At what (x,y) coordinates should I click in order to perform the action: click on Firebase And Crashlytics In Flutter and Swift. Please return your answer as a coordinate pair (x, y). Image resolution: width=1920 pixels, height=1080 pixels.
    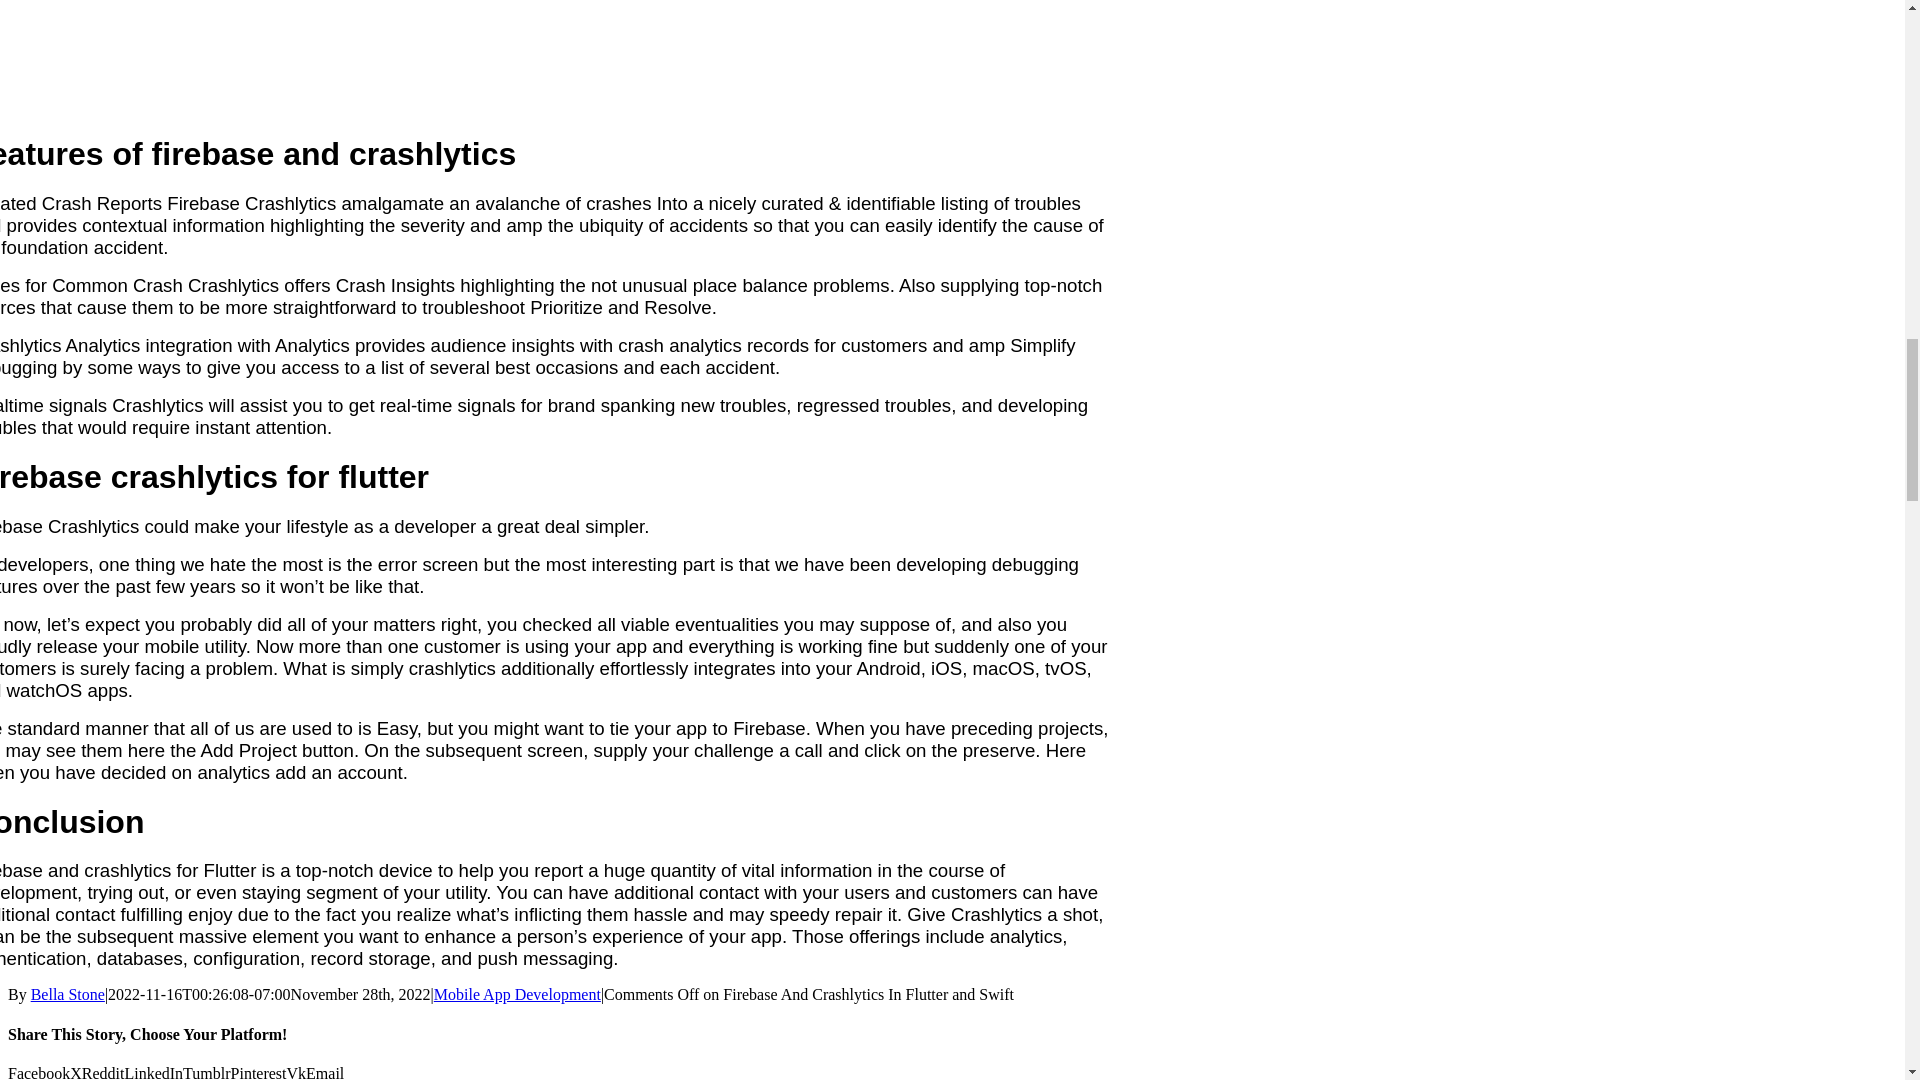
    Looking at the image, I should click on (541, 56).